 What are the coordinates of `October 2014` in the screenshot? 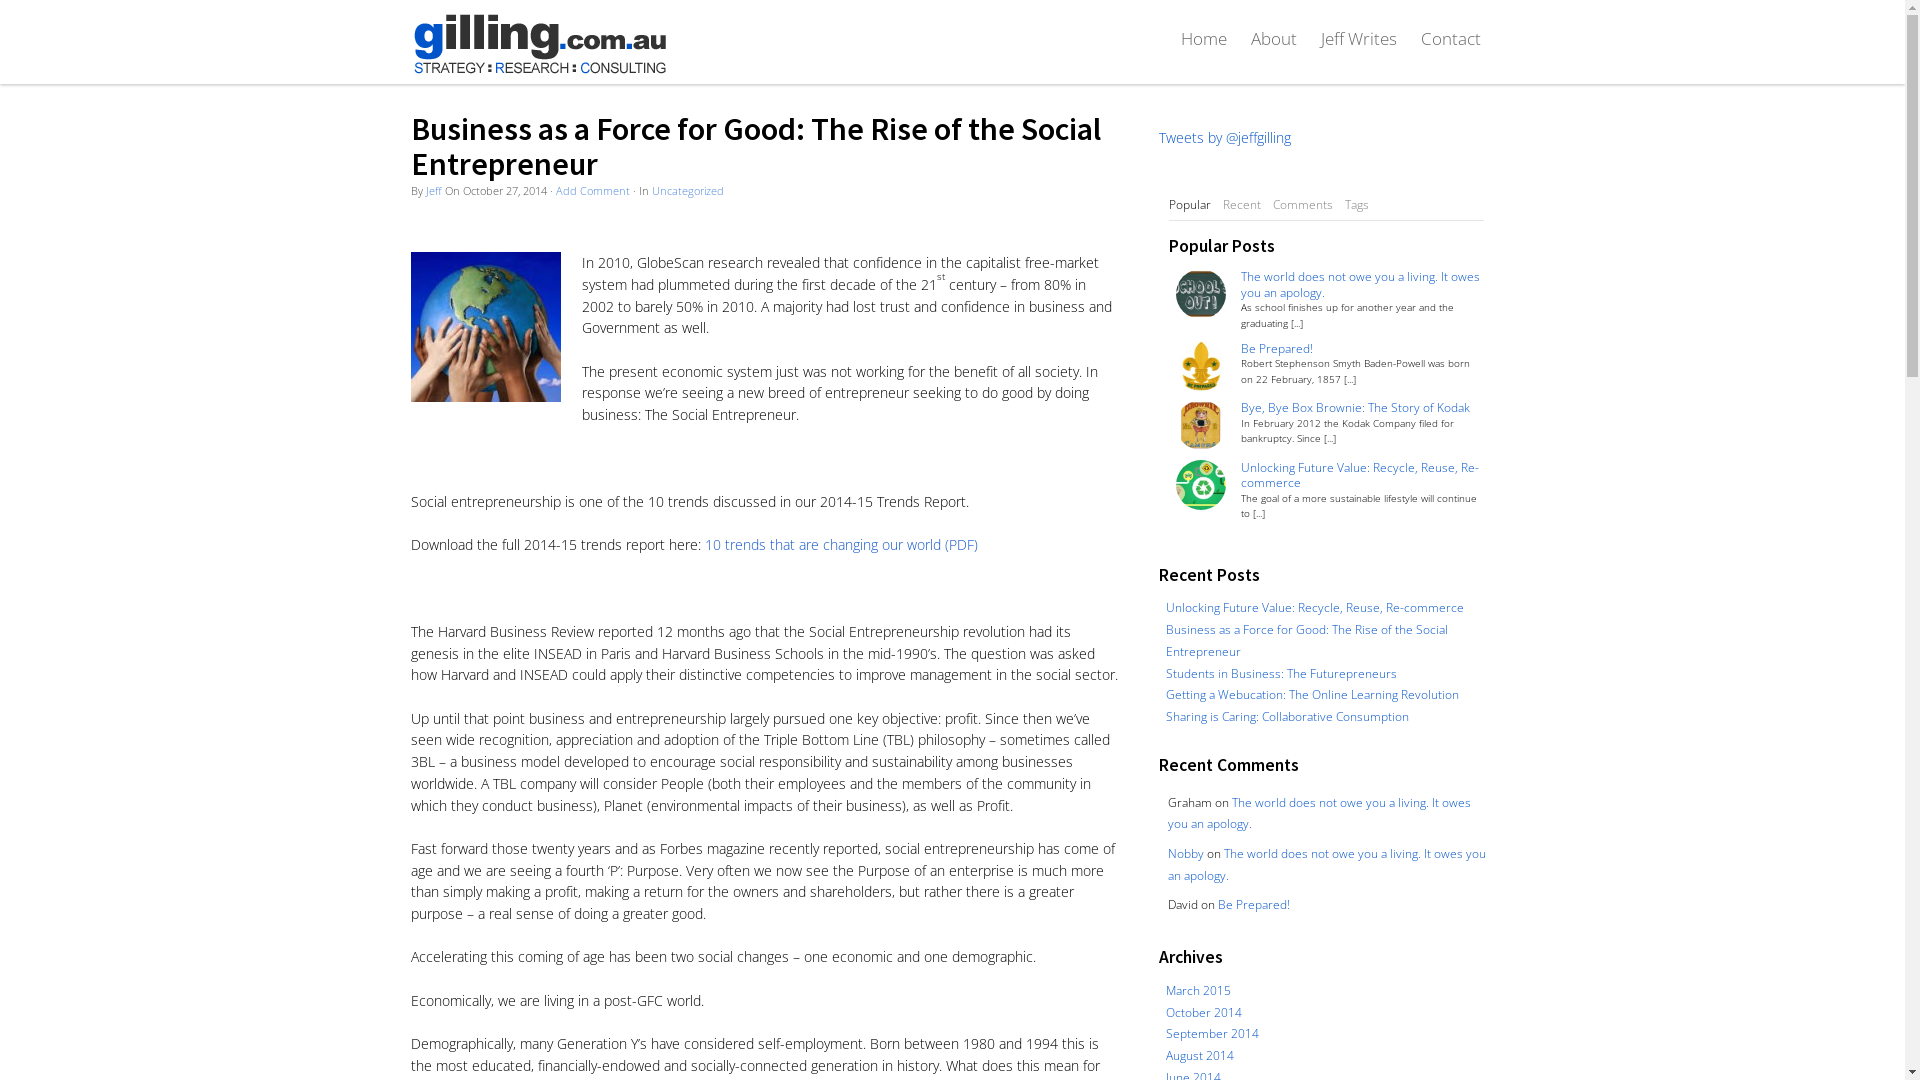 It's located at (1204, 1012).